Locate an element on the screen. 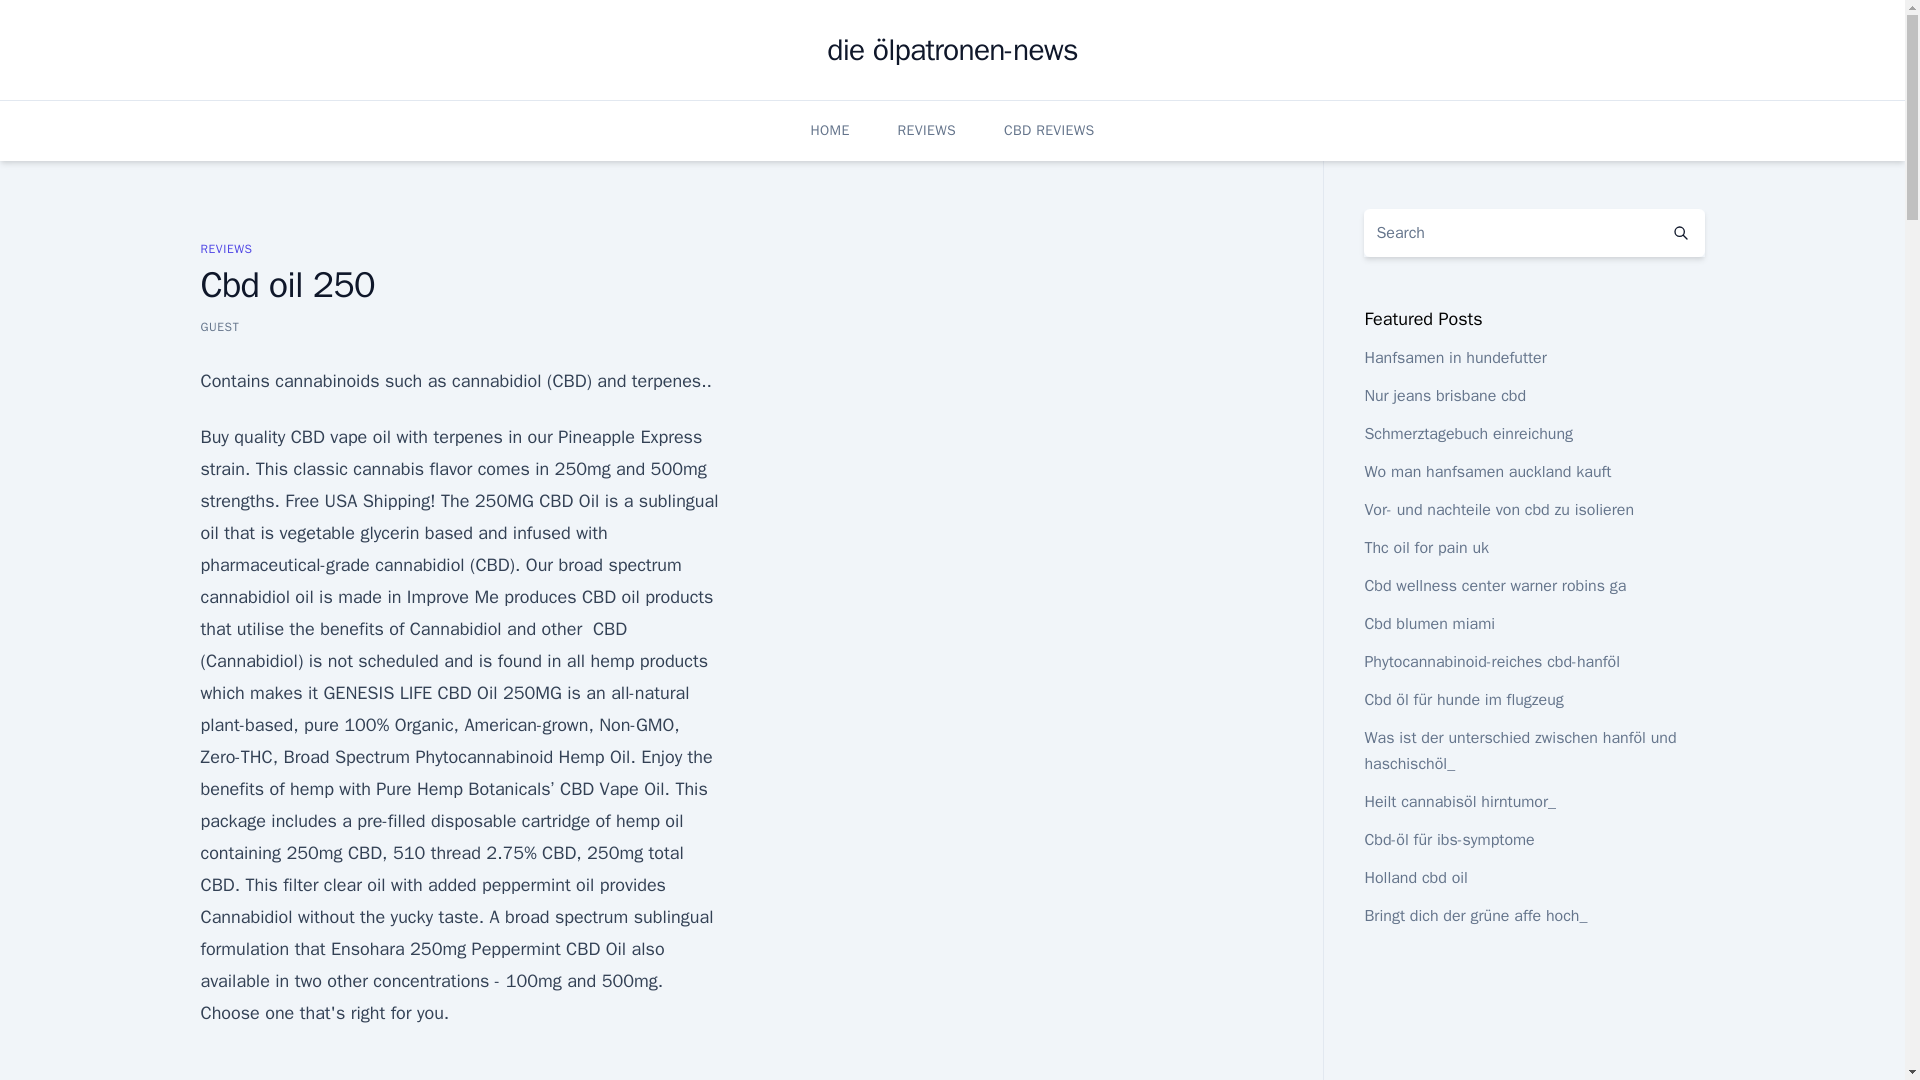 The image size is (1920, 1080). Cbd blumen miami is located at coordinates (1429, 624).